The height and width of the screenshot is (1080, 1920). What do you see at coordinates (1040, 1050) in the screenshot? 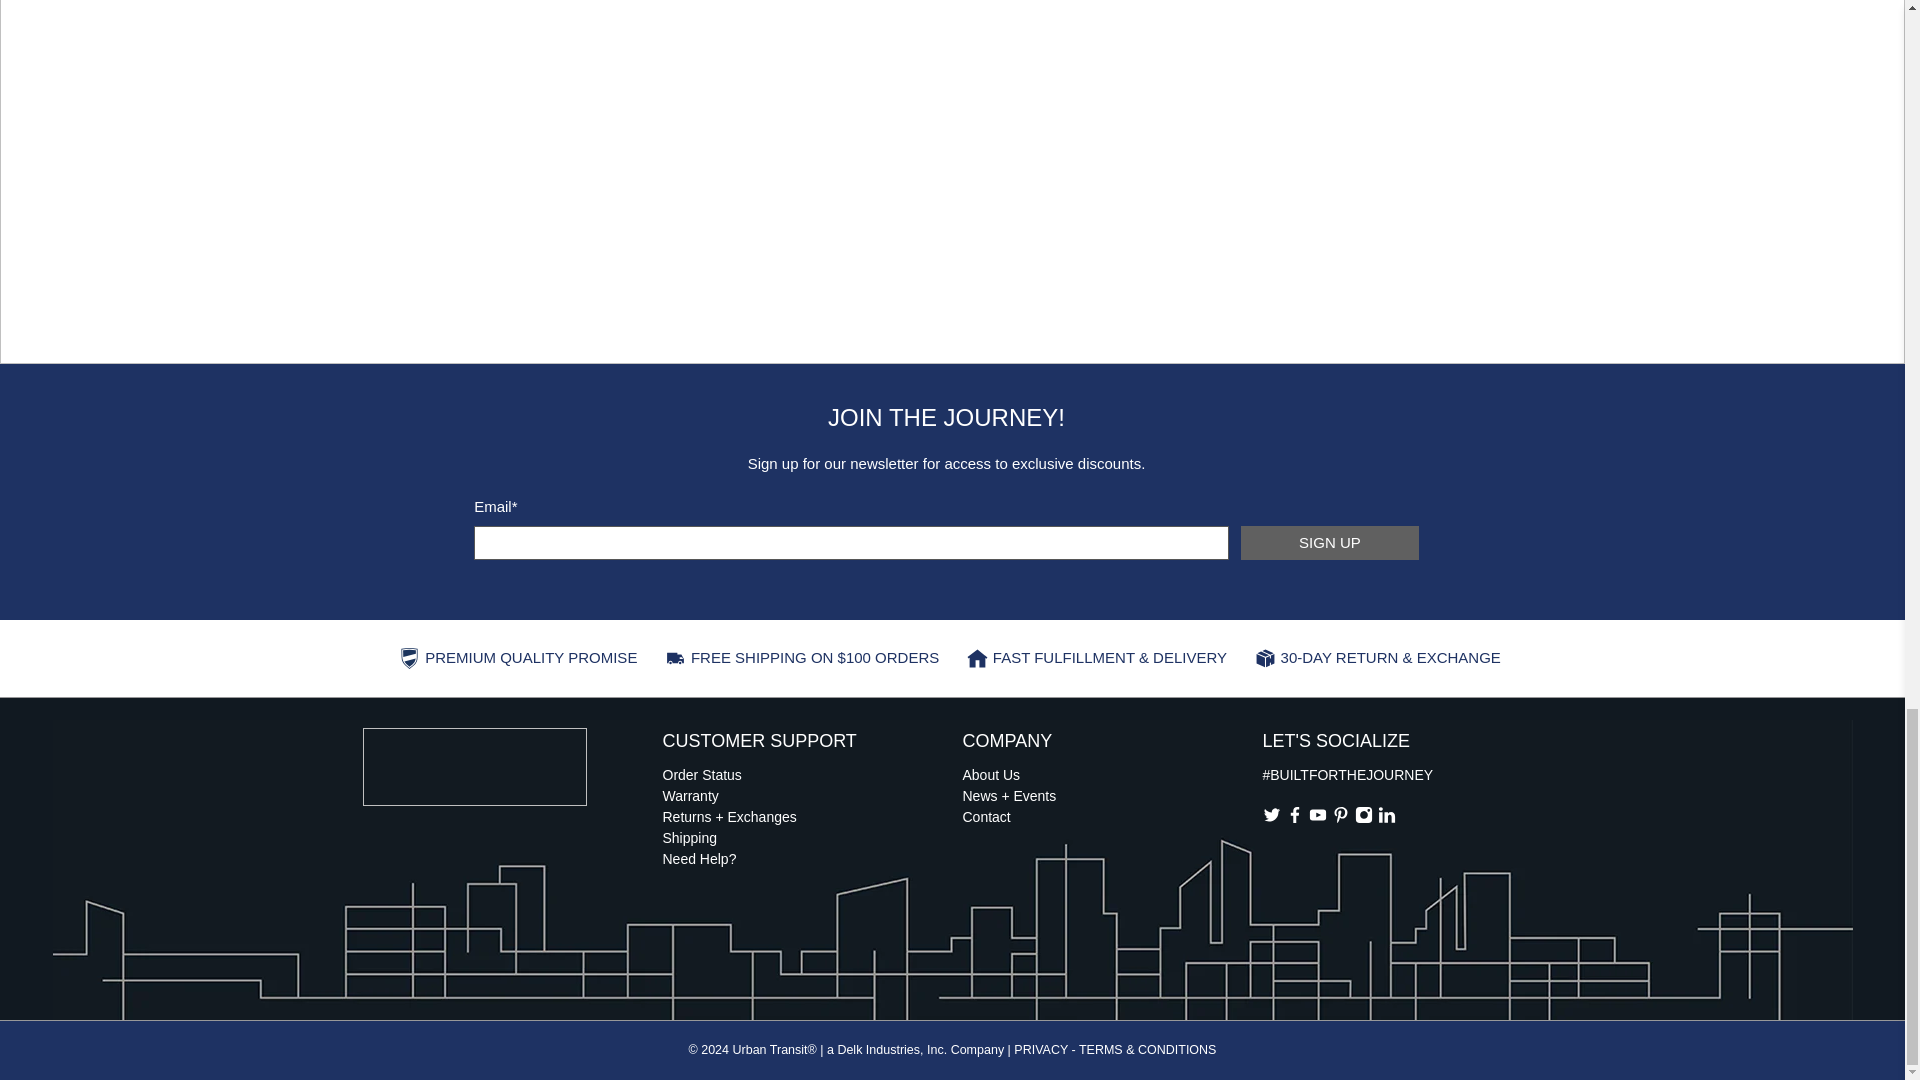
I see `PRIVACY POLICY` at bounding box center [1040, 1050].